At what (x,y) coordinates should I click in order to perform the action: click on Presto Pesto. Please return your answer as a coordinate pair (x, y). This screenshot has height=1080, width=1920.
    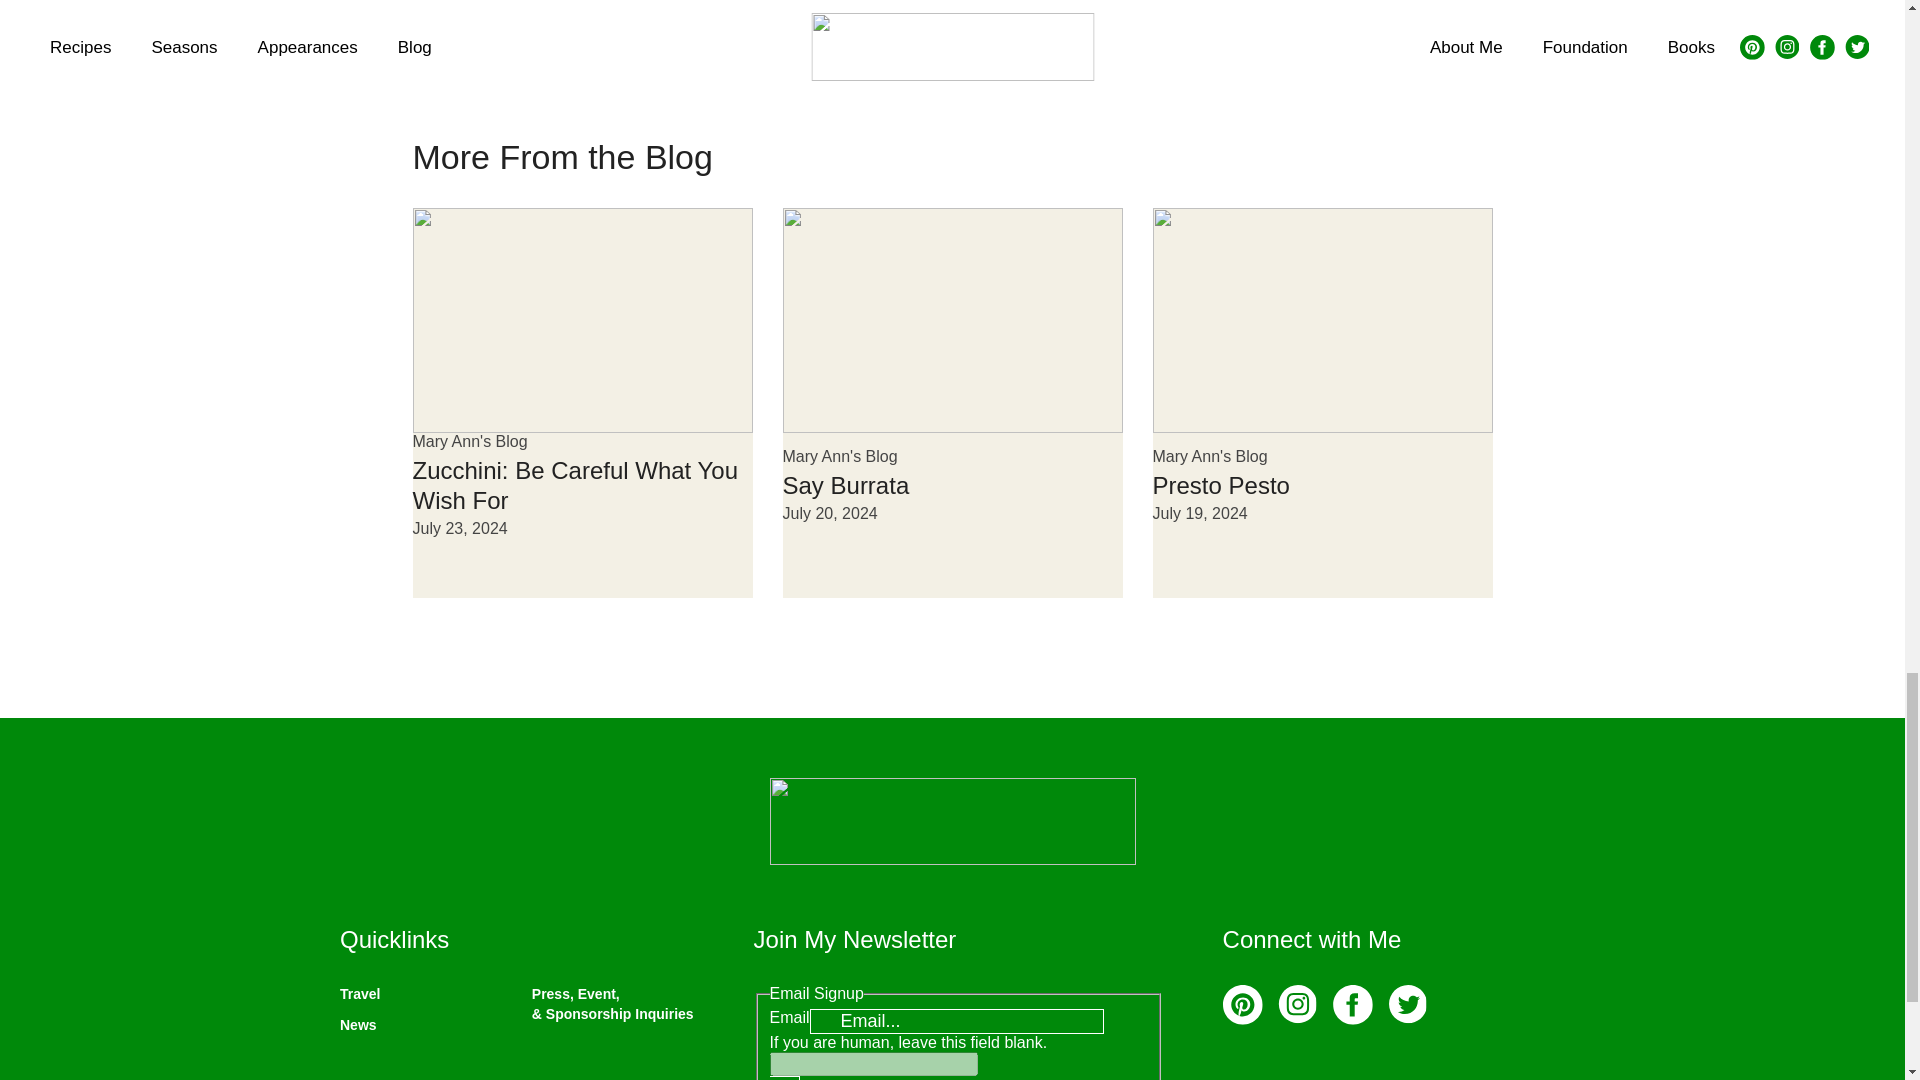
    Looking at the image, I should click on (1220, 484).